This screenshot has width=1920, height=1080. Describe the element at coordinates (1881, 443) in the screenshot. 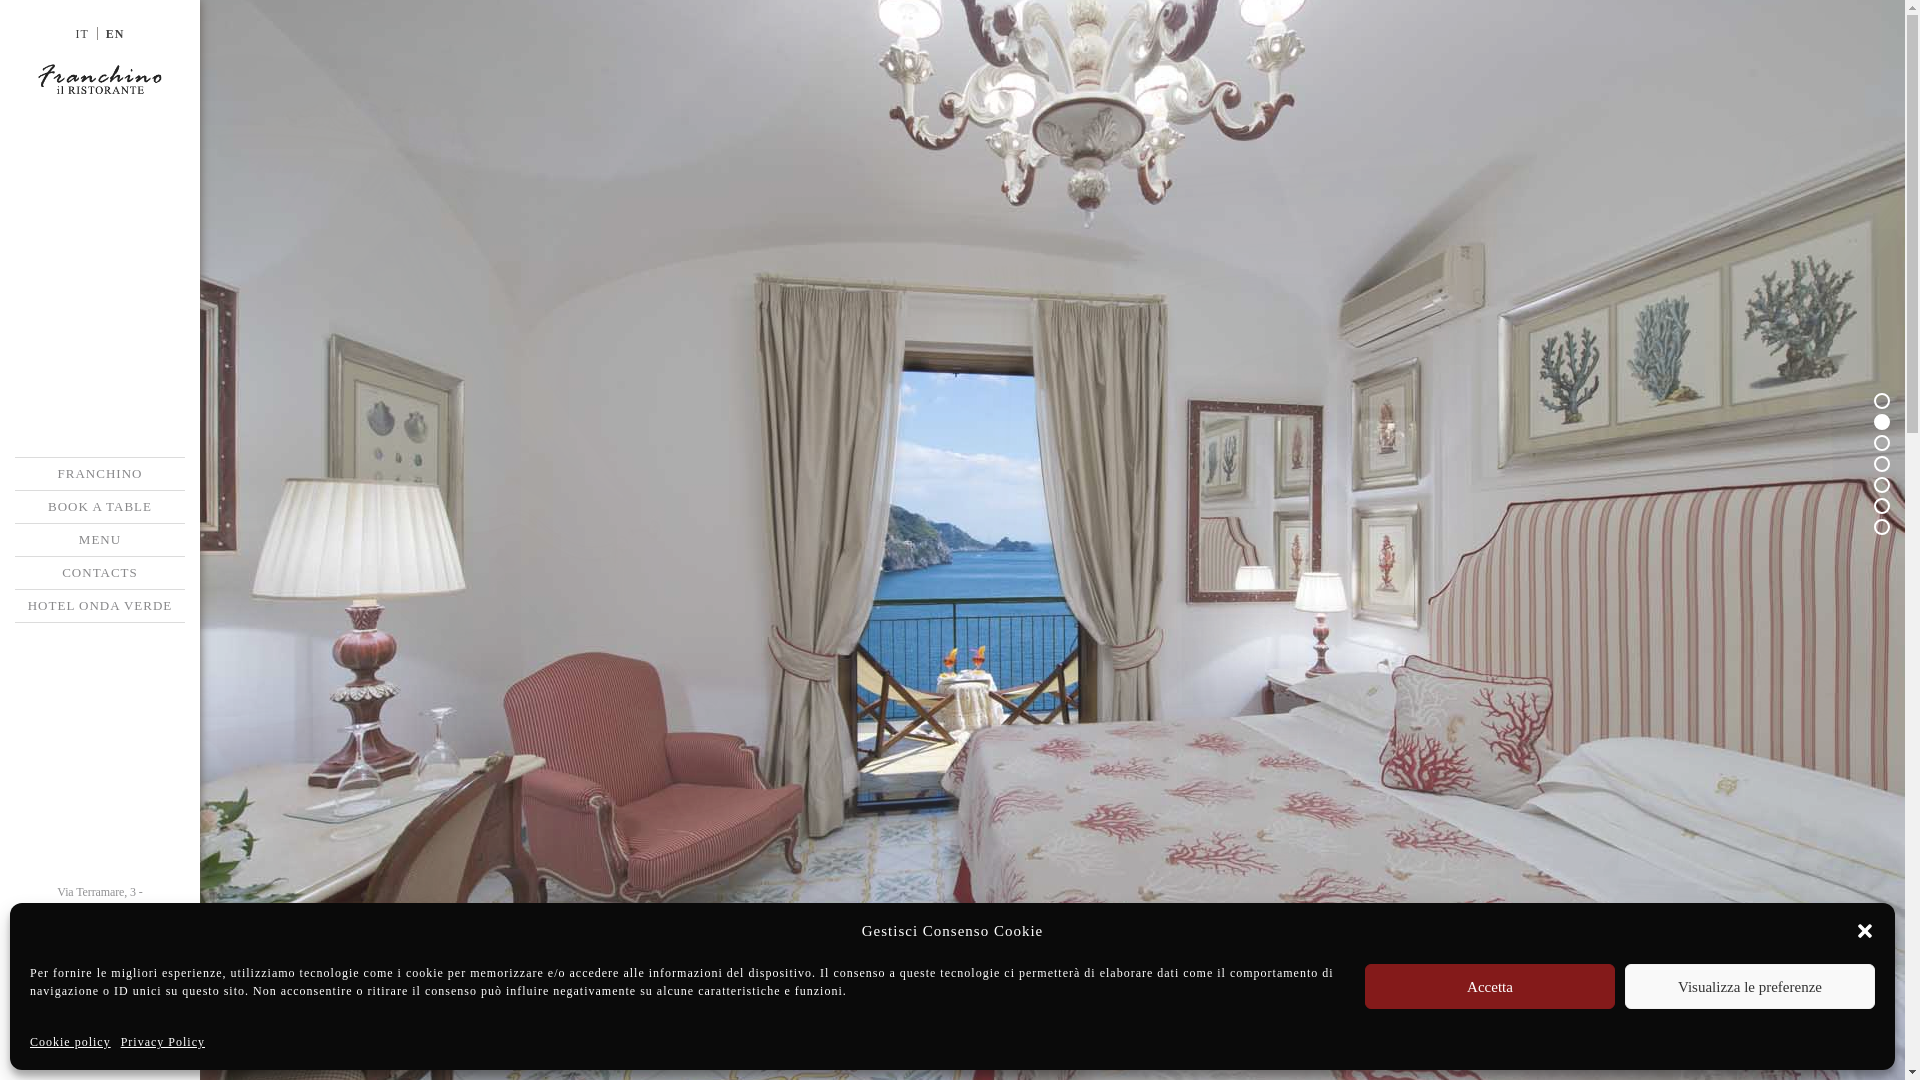

I see `3` at that location.